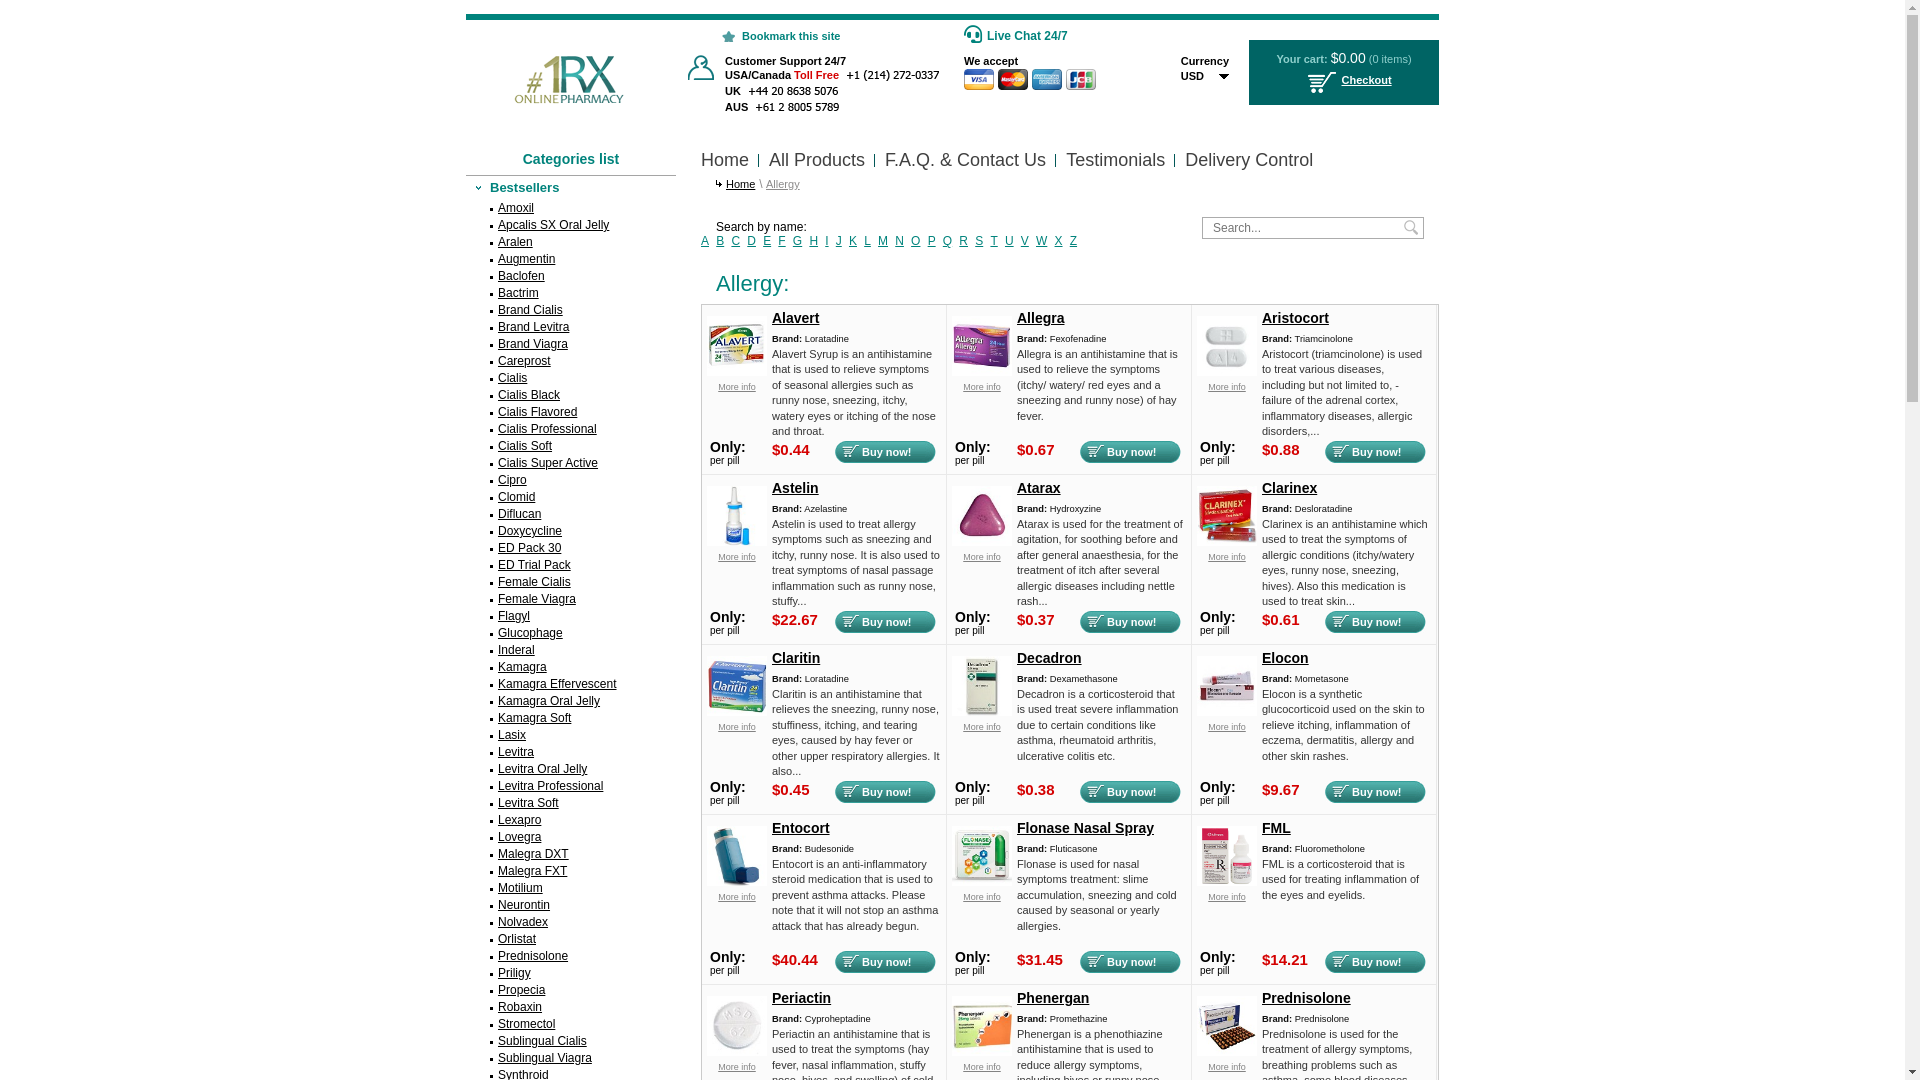 The image size is (1920, 1080). What do you see at coordinates (1042, 241) in the screenshot?
I see `W` at bounding box center [1042, 241].